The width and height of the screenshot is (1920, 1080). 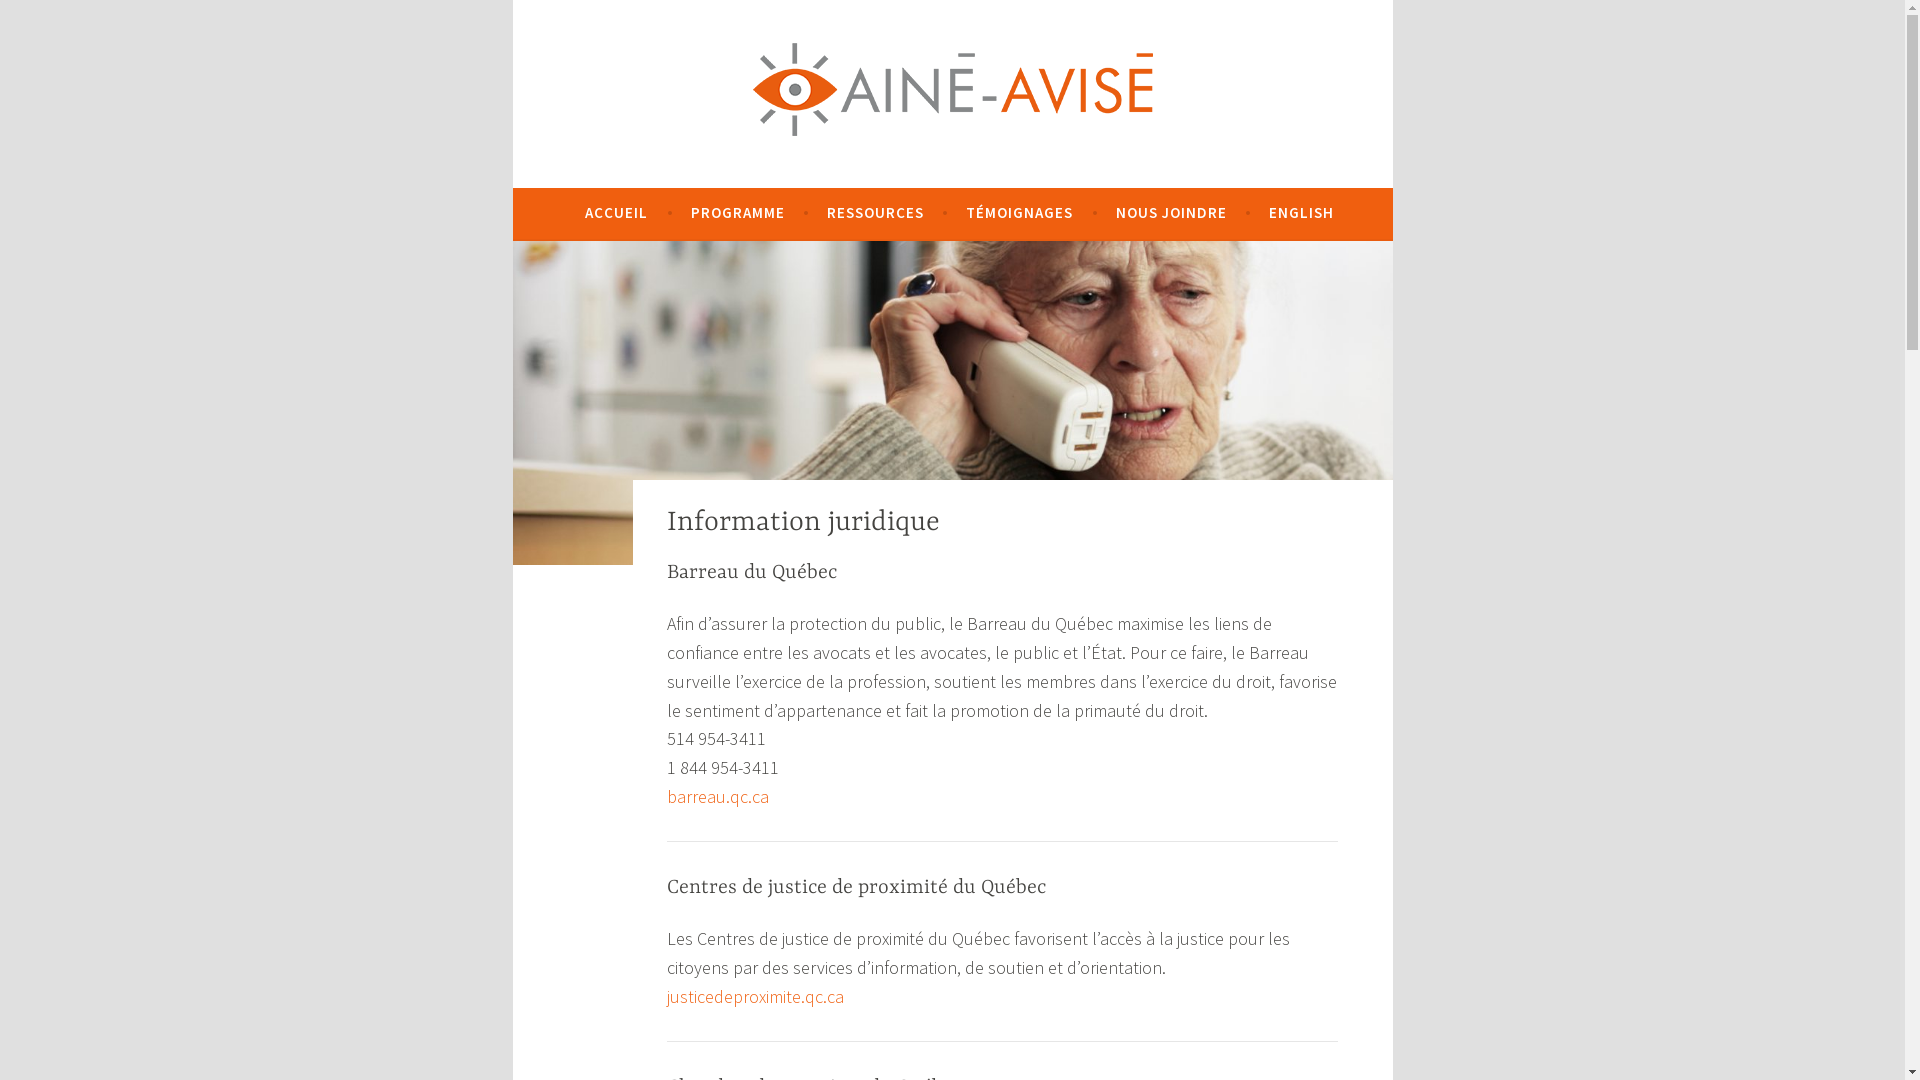 I want to click on RESSOURCES, so click(x=876, y=213).